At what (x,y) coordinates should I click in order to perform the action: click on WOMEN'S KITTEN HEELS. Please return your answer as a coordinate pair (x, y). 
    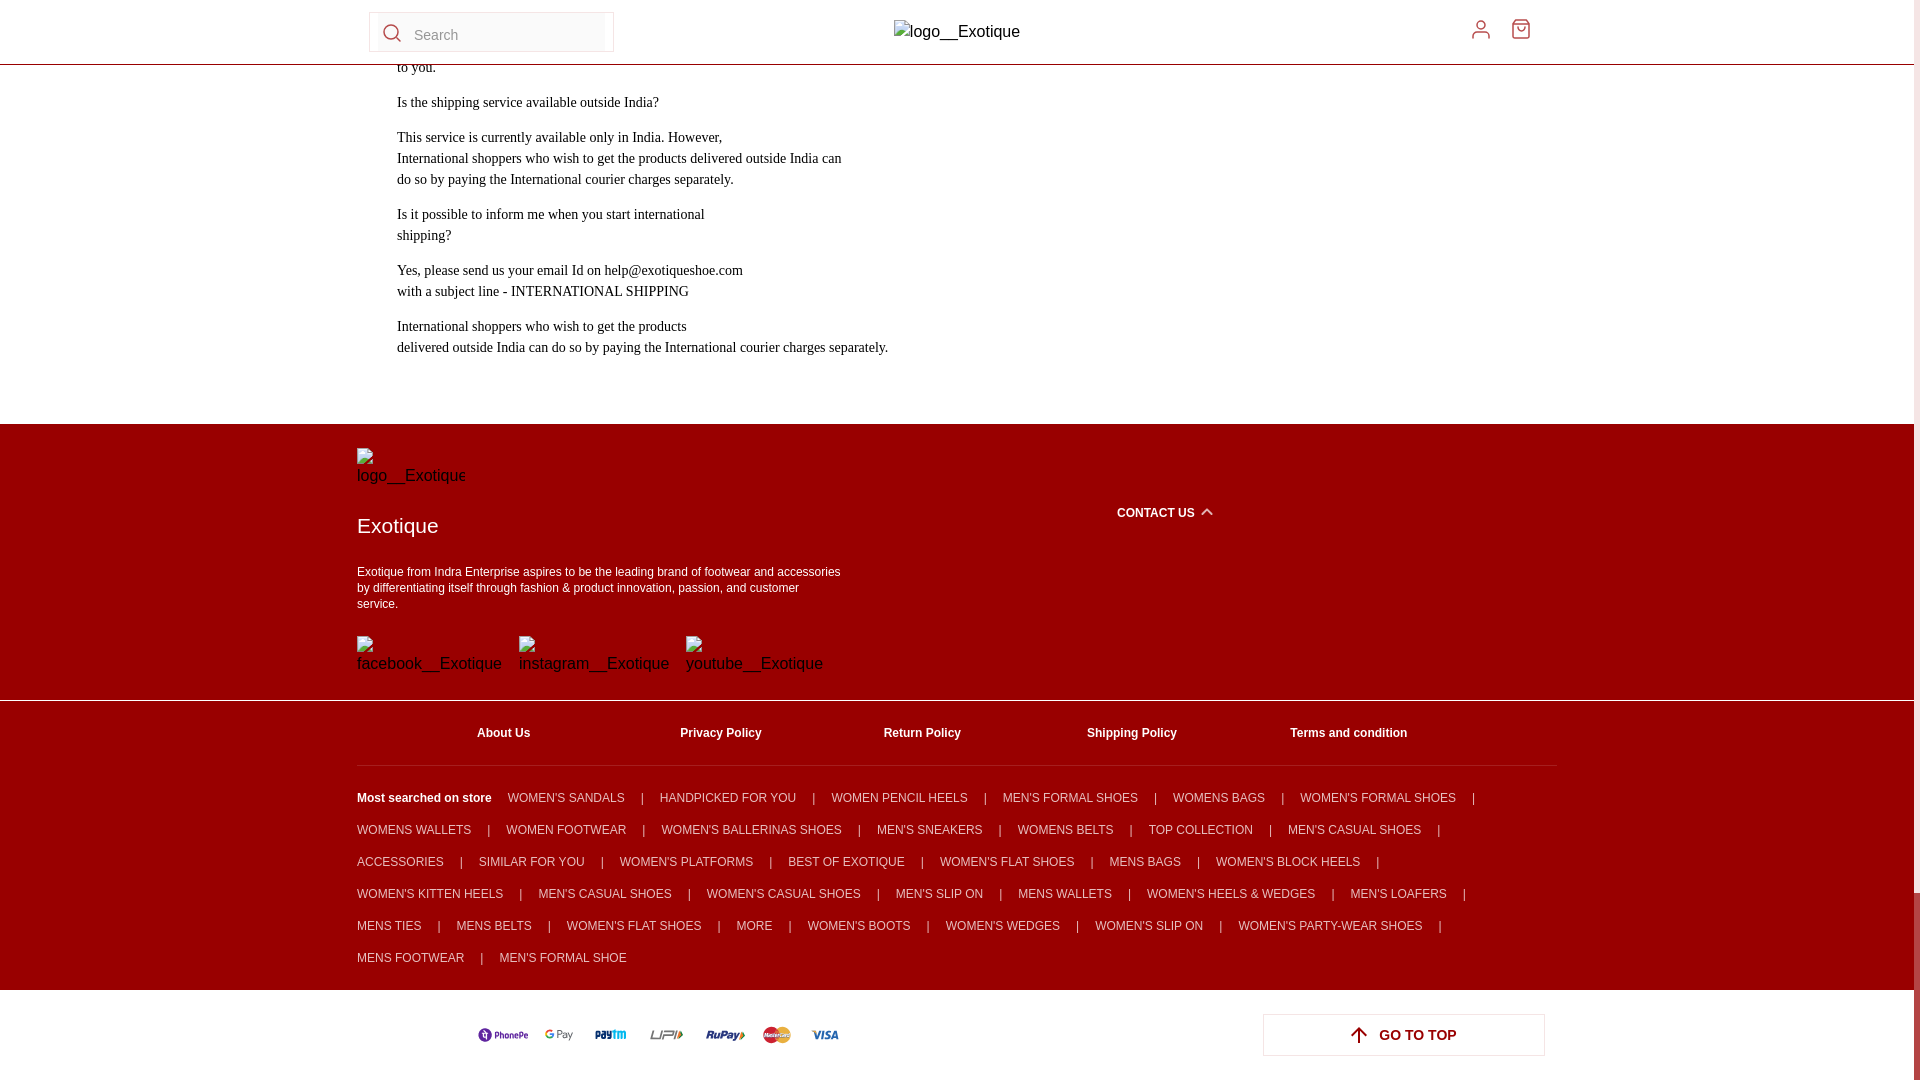
    Looking at the image, I should click on (430, 893).